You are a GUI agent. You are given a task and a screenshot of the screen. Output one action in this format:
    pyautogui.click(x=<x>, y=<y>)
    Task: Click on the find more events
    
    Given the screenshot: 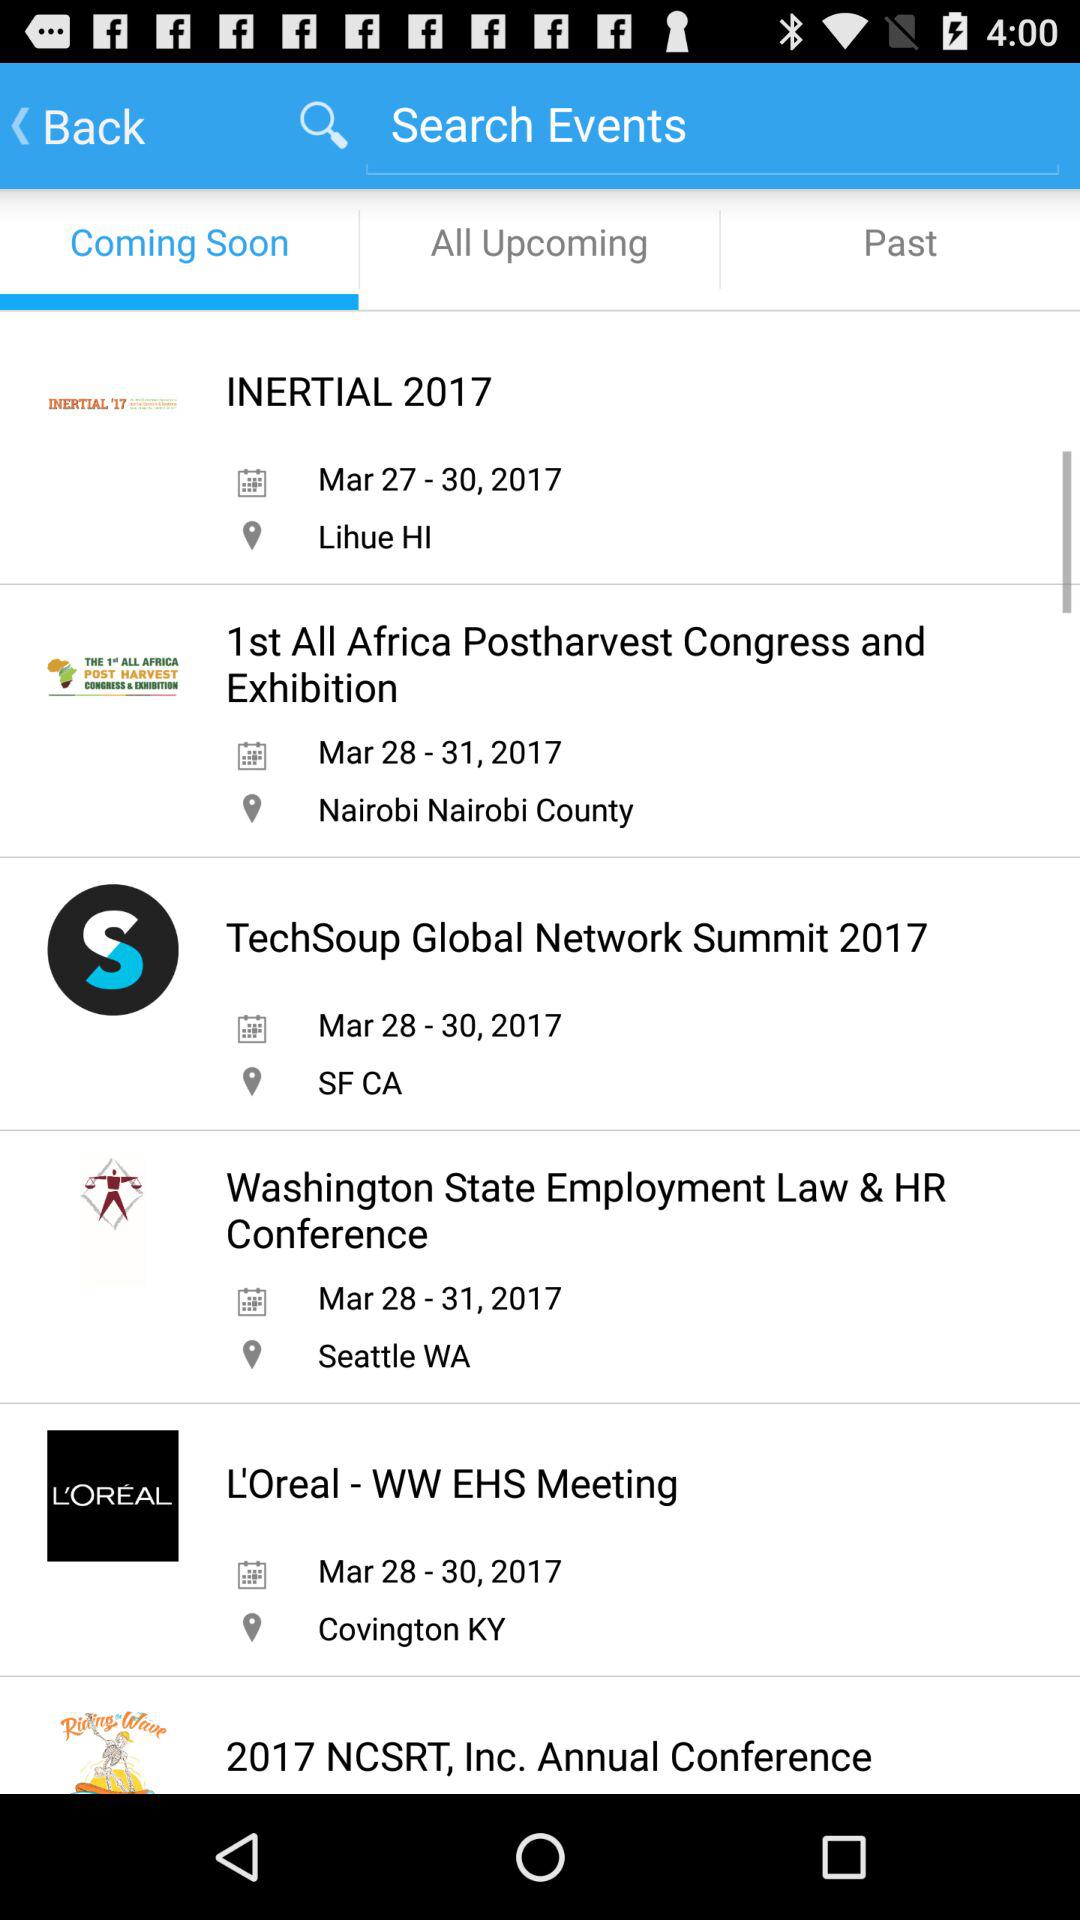 What is the action you would take?
    pyautogui.click(x=712, y=124)
    